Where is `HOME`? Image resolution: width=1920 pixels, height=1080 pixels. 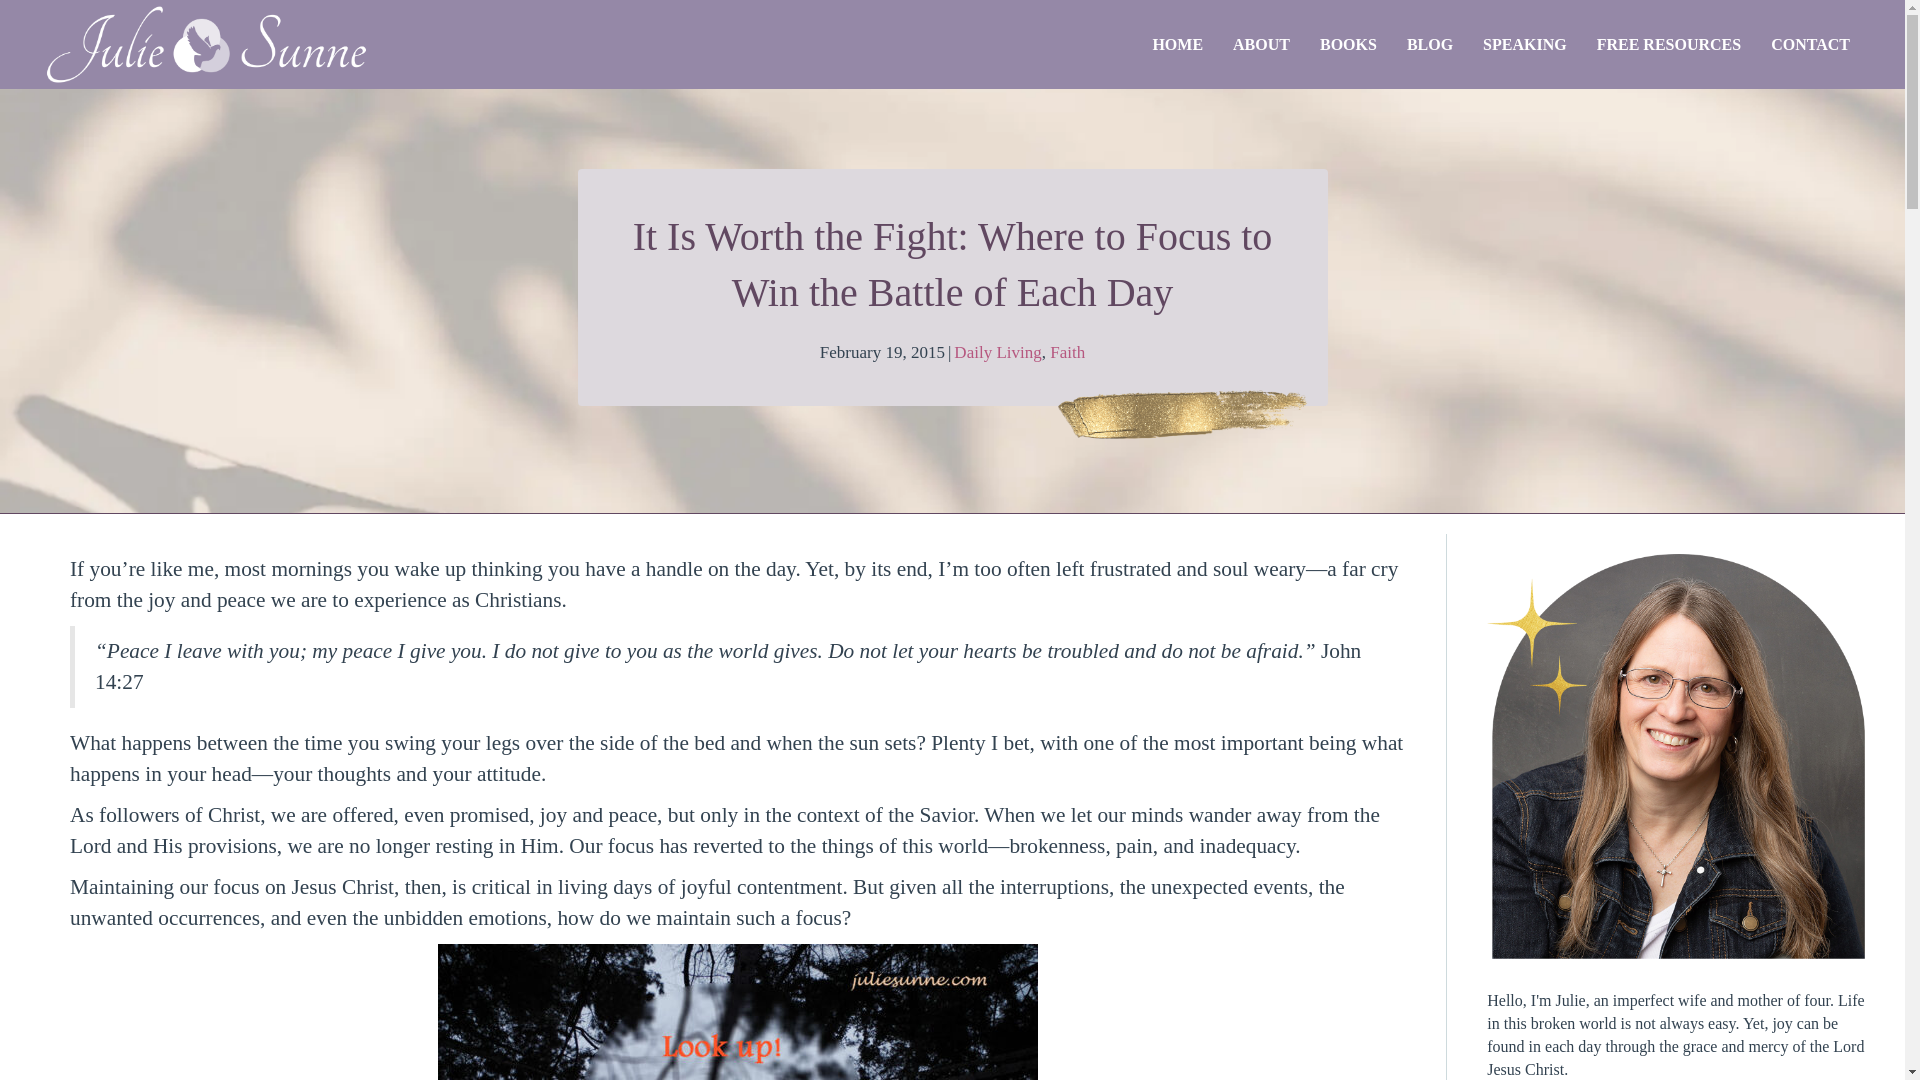 HOME is located at coordinates (1176, 44).